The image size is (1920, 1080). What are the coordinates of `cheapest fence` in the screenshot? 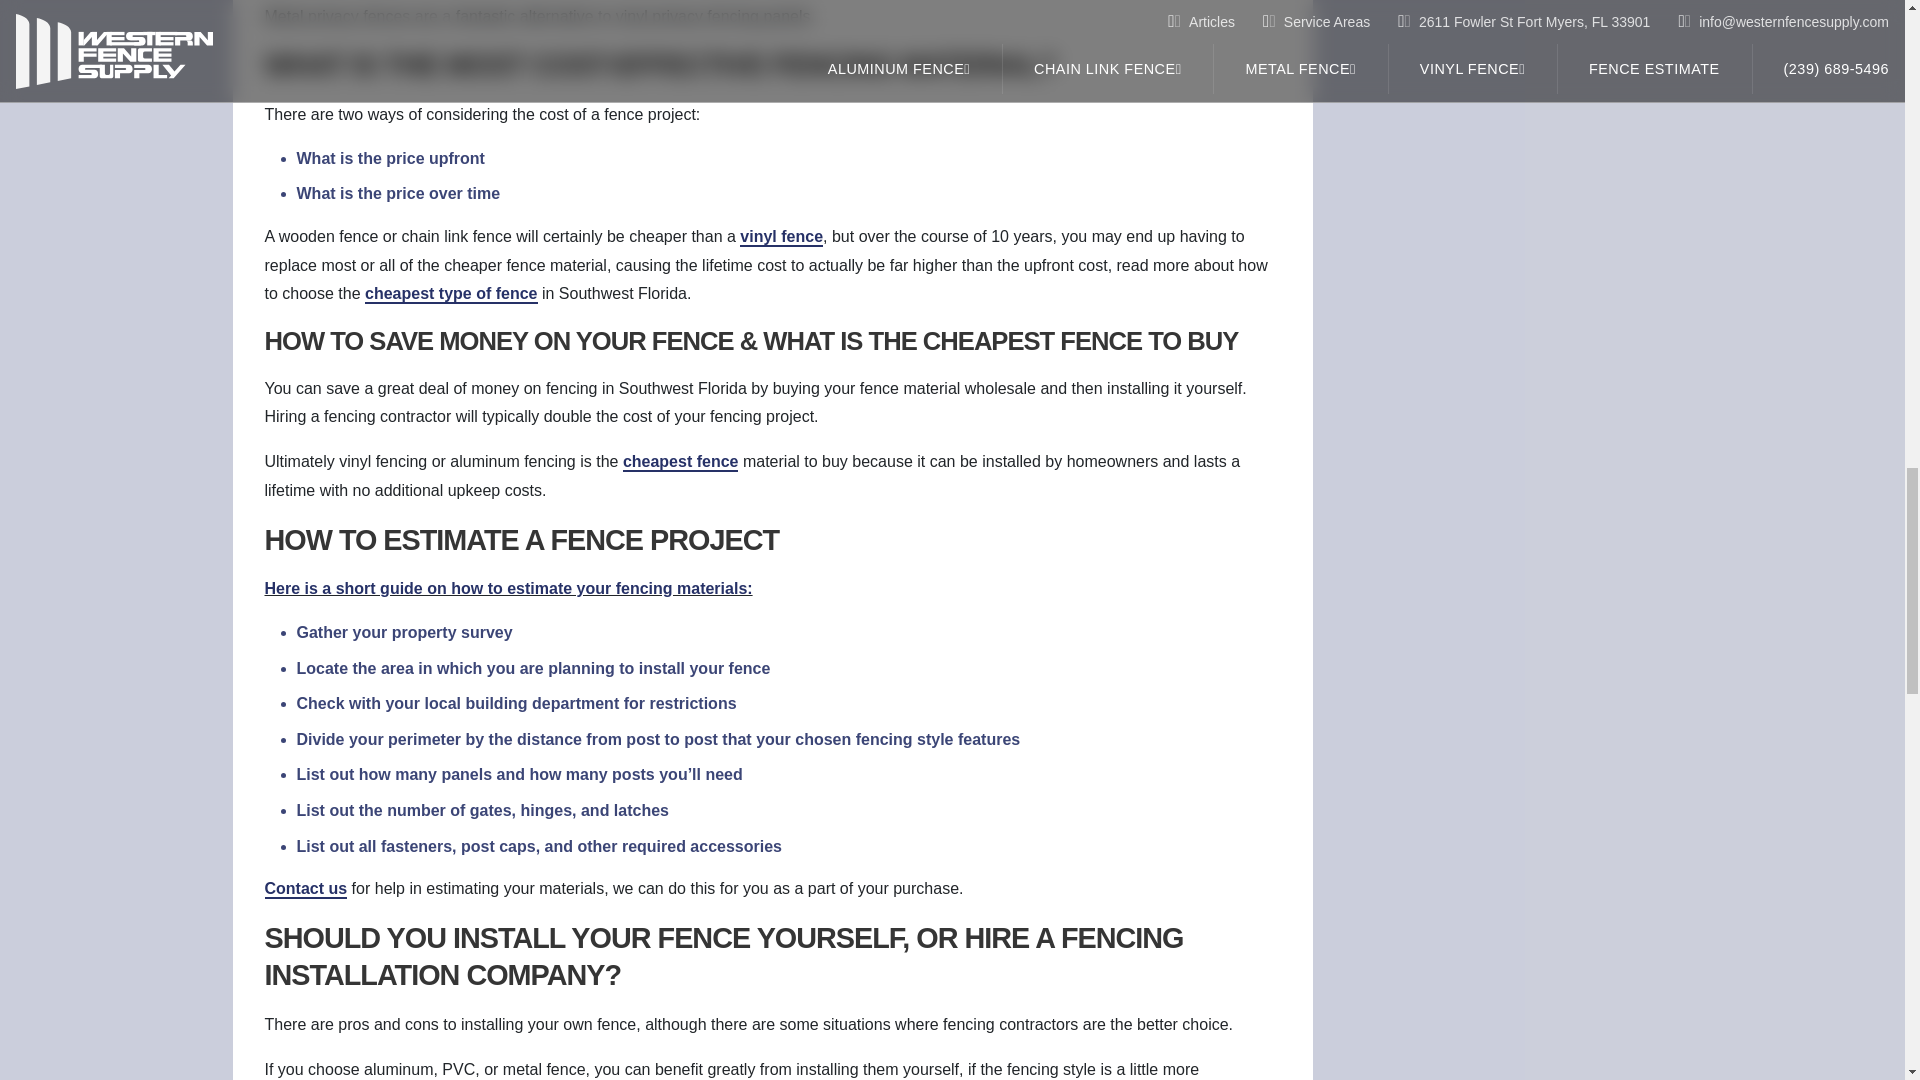 It's located at (680, 462).